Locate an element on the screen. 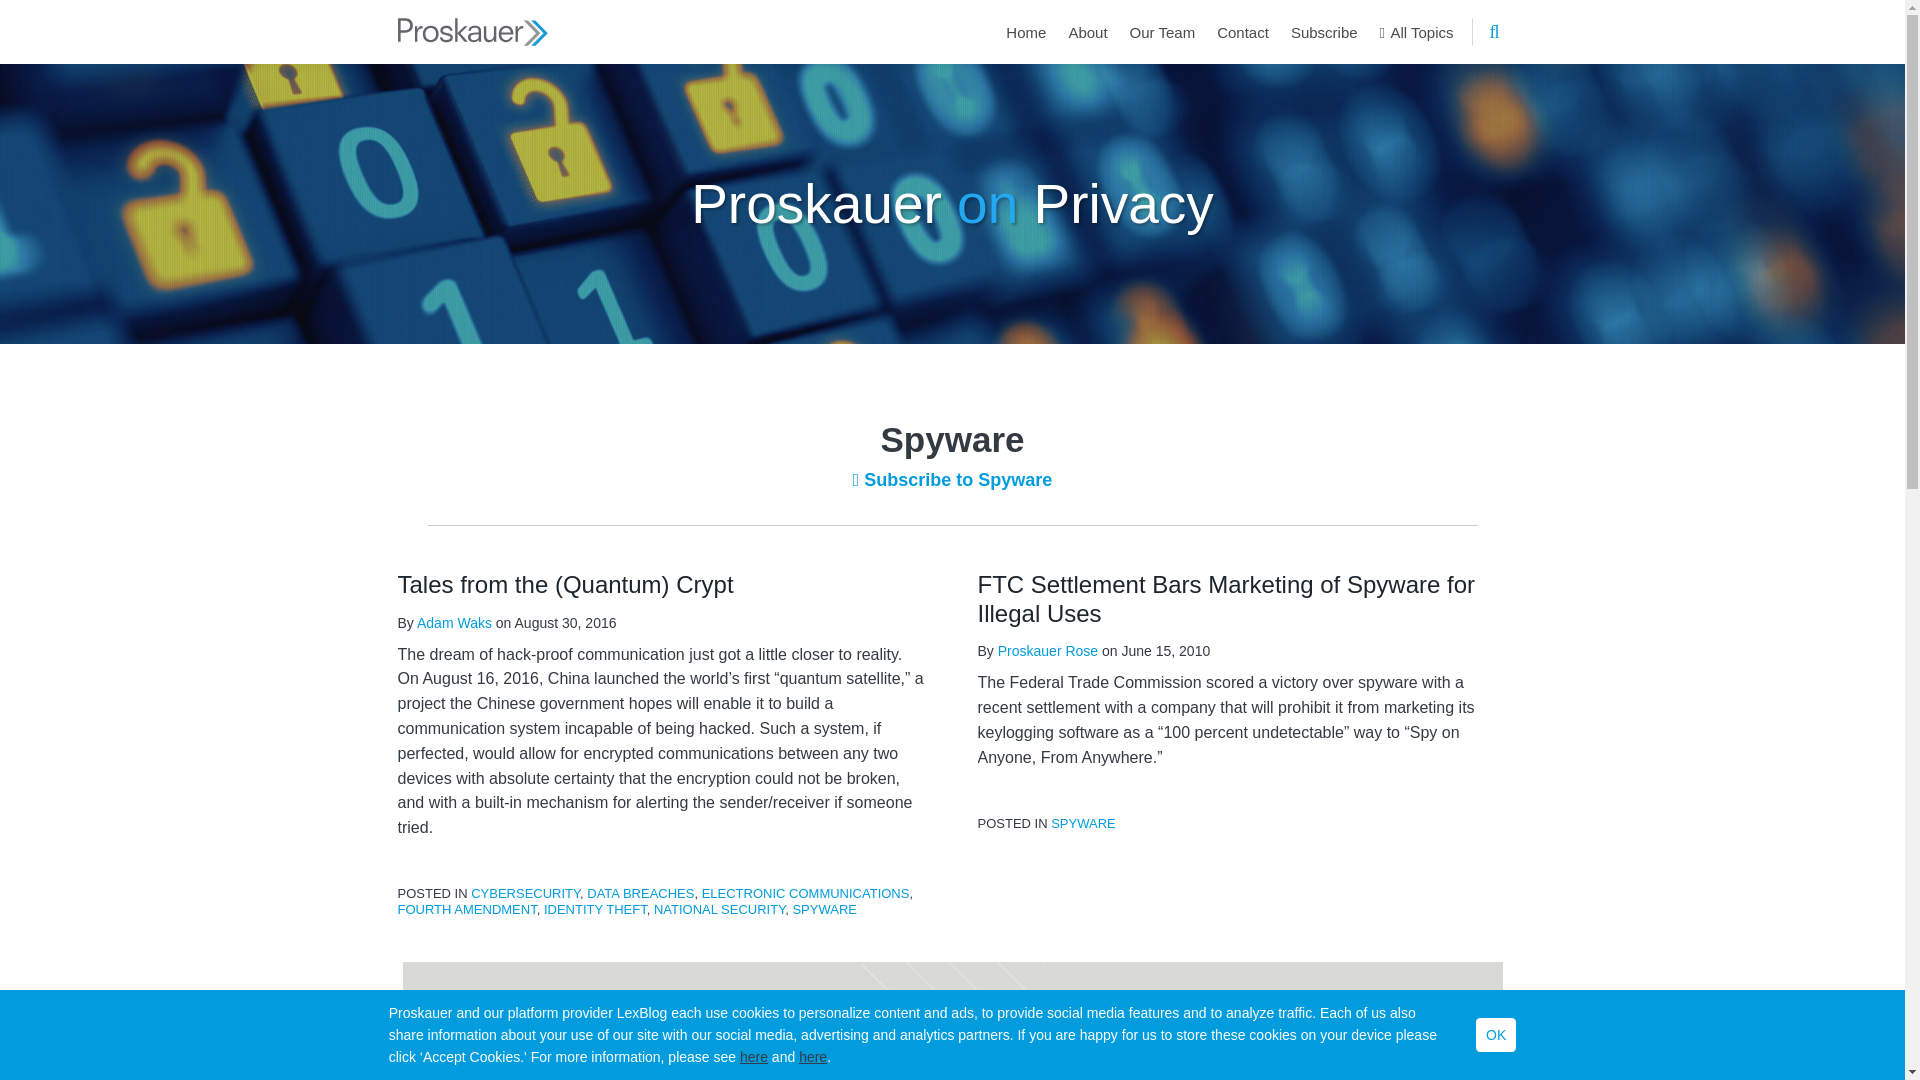  FOURTH AMENDMENT is located at coordinates (467, 908).